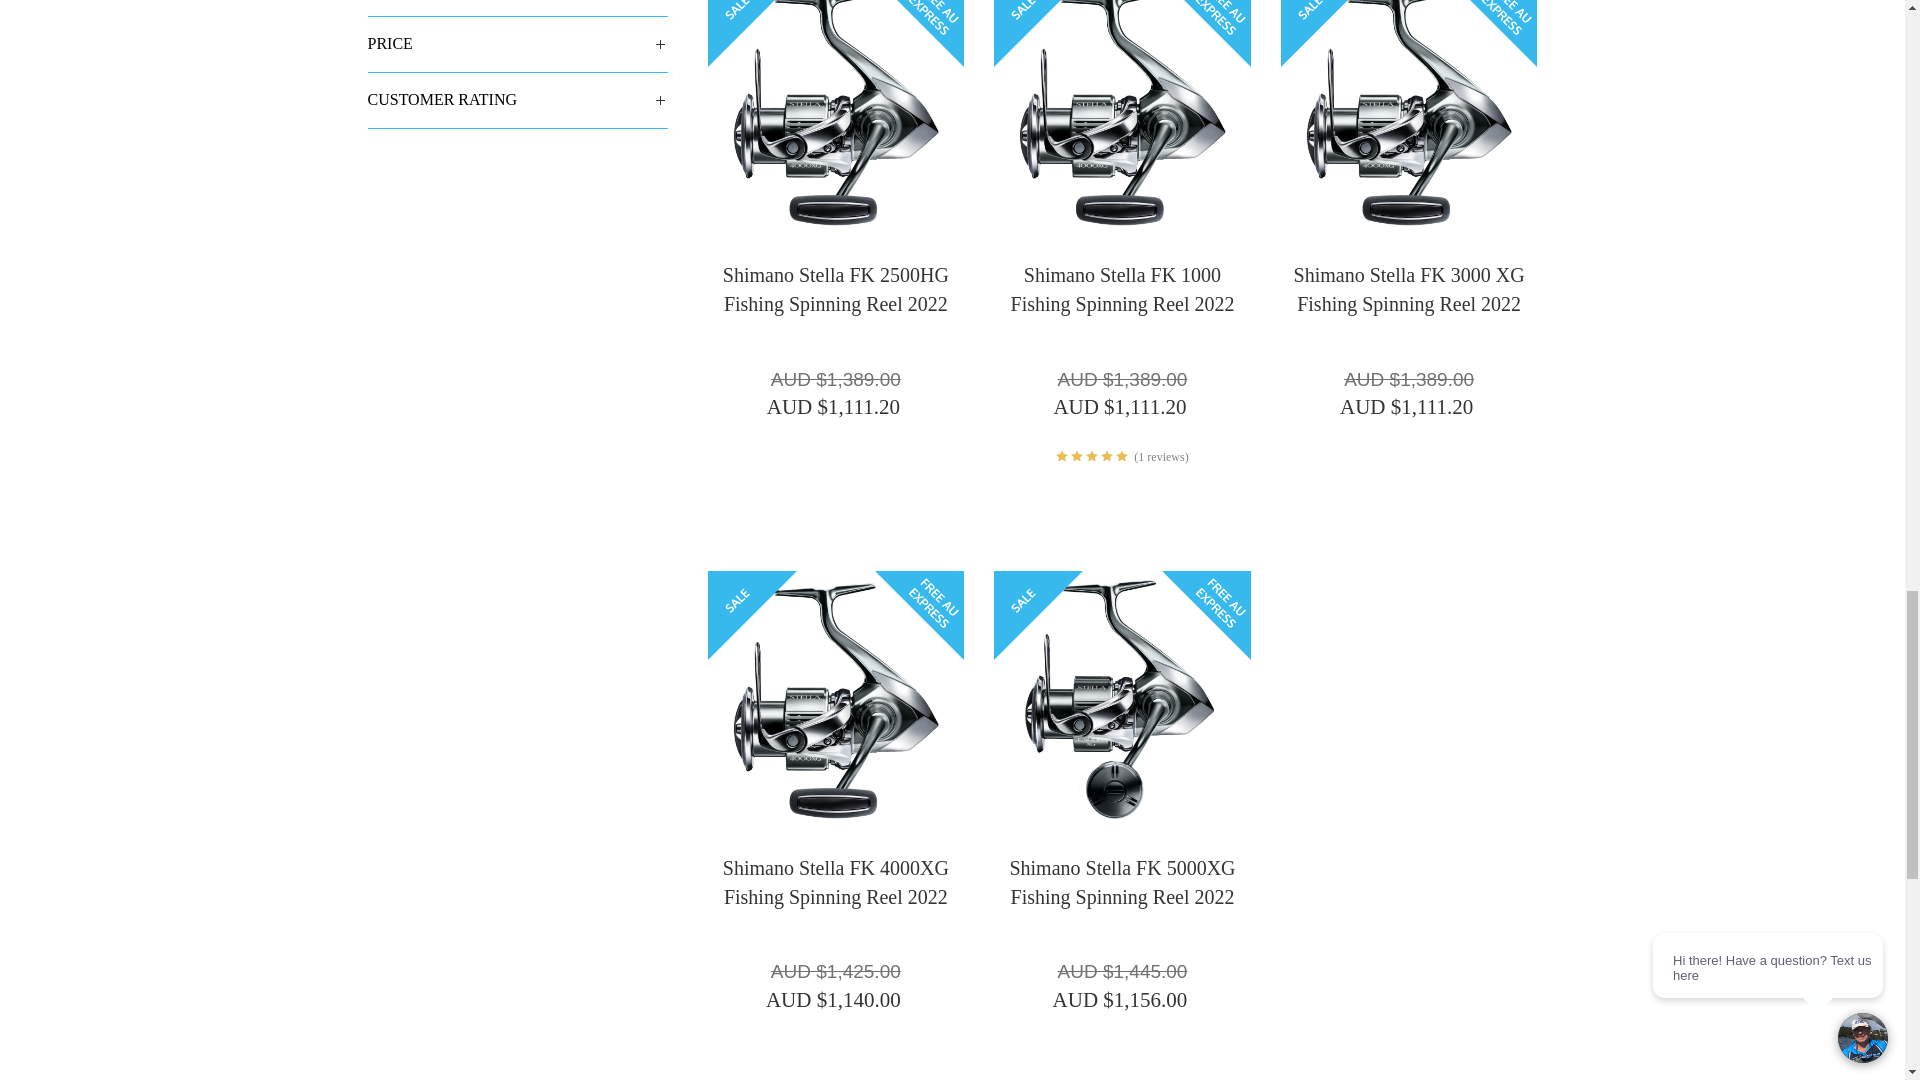  What do you see at coordinates (1062, 456) in the screenshot?
I see `Star` at bounding box center [1062, 456].